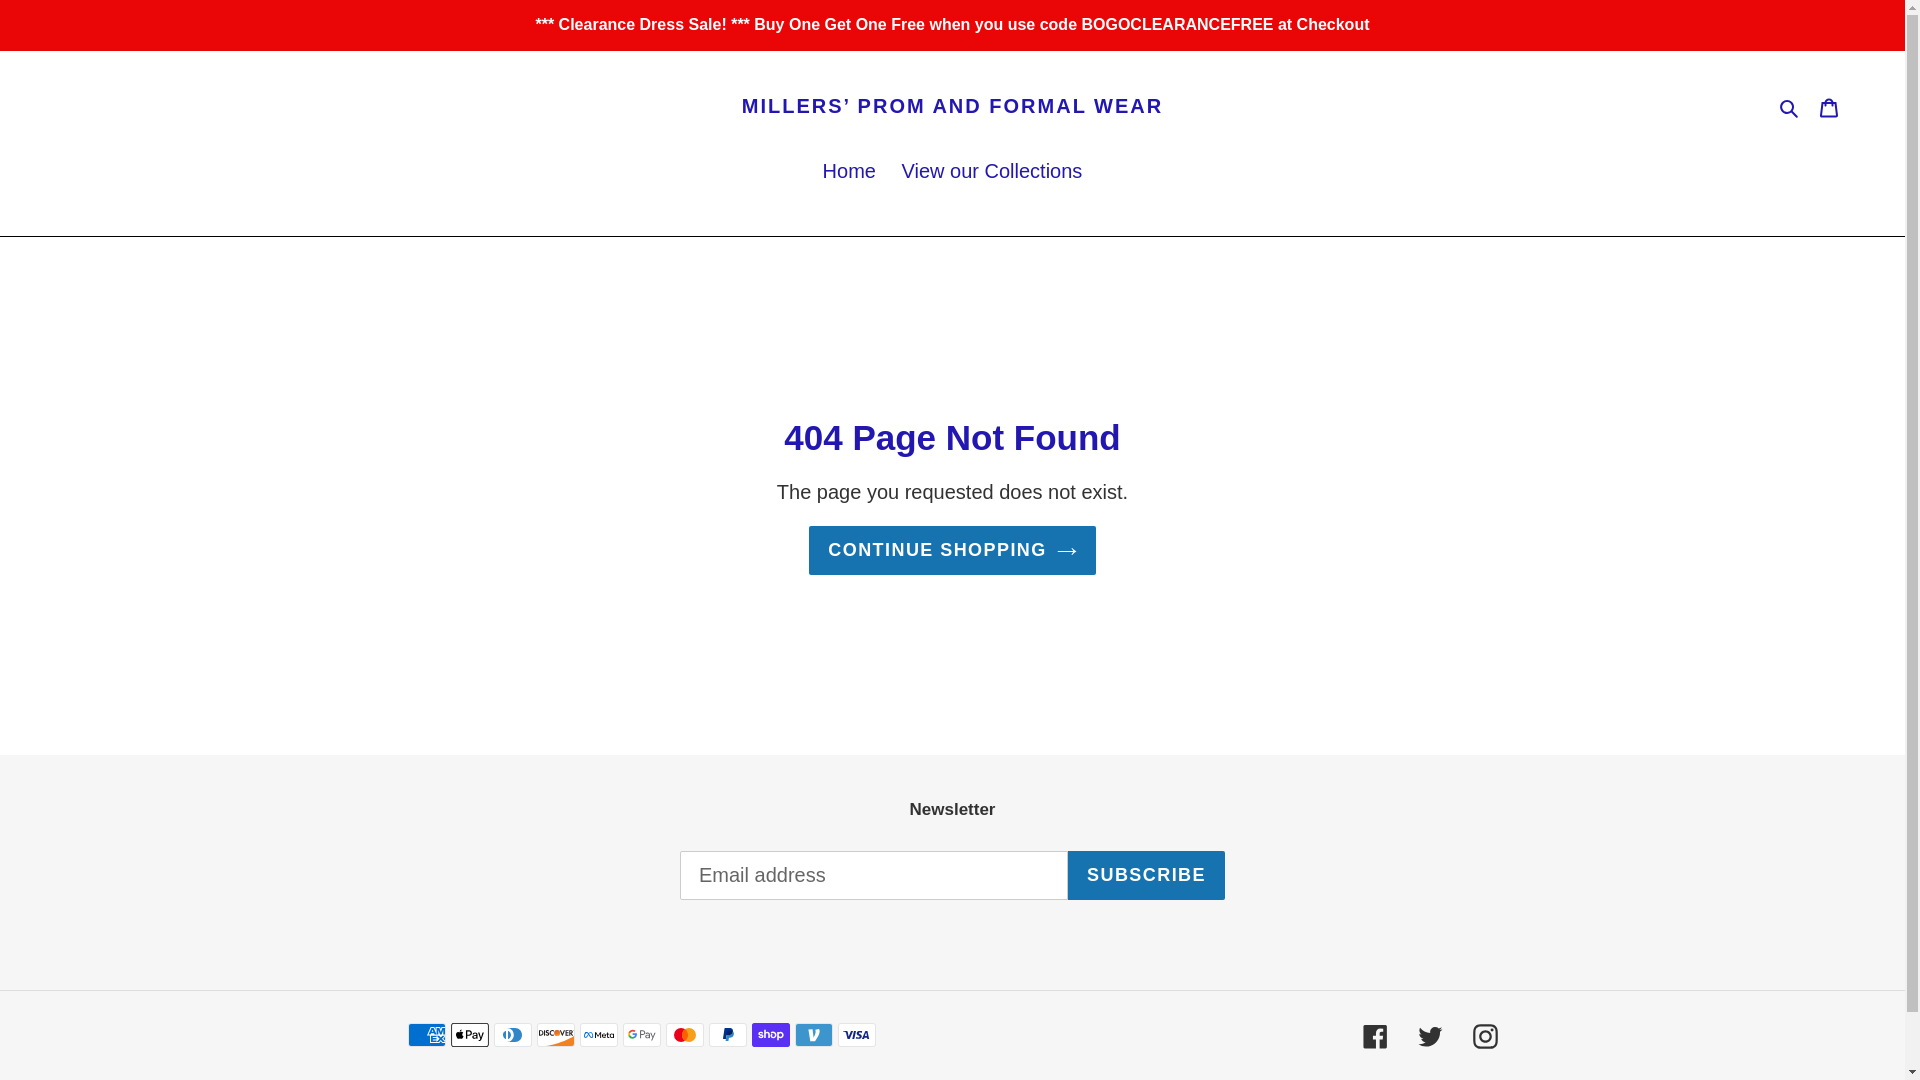 The height and width of the screenshot is (1080, 1920). I want to click on Search, so click(1790, 106).